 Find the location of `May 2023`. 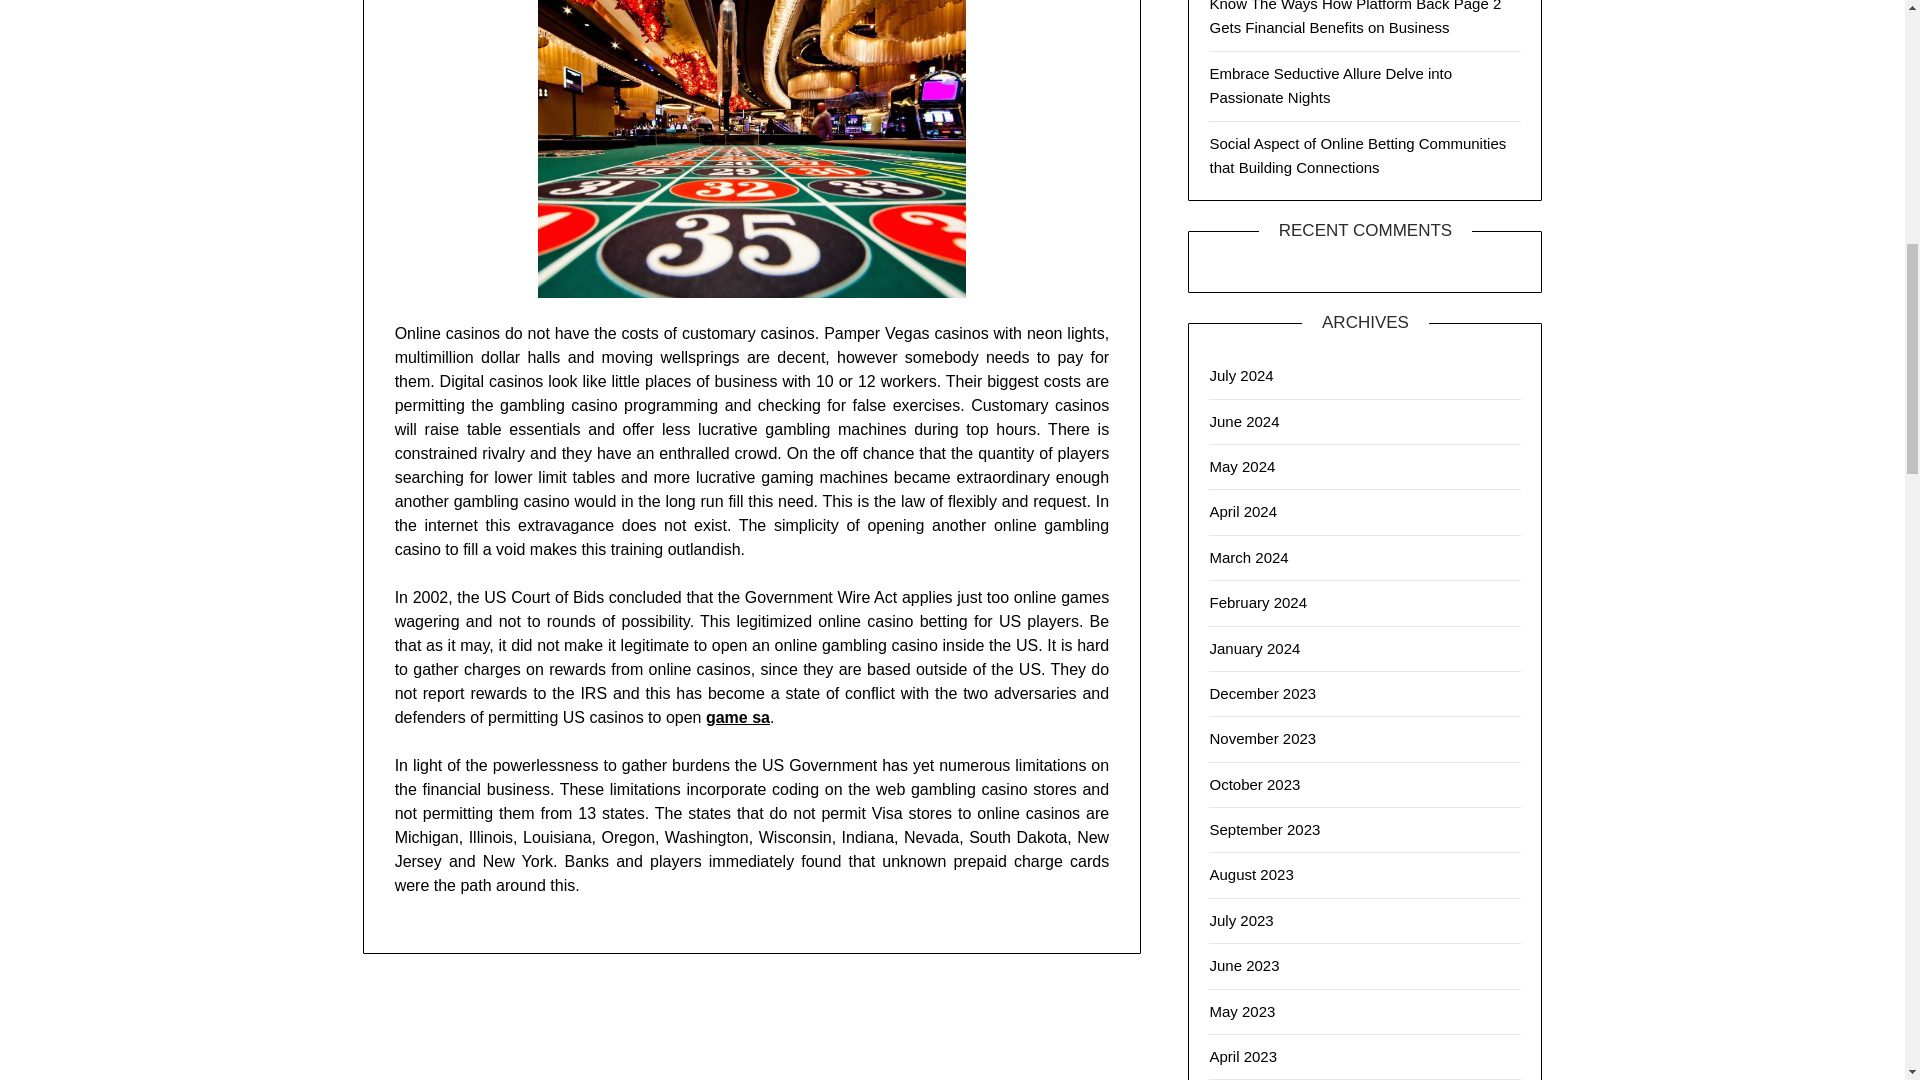

May 2023 is located at coordinates (1242, 1011).